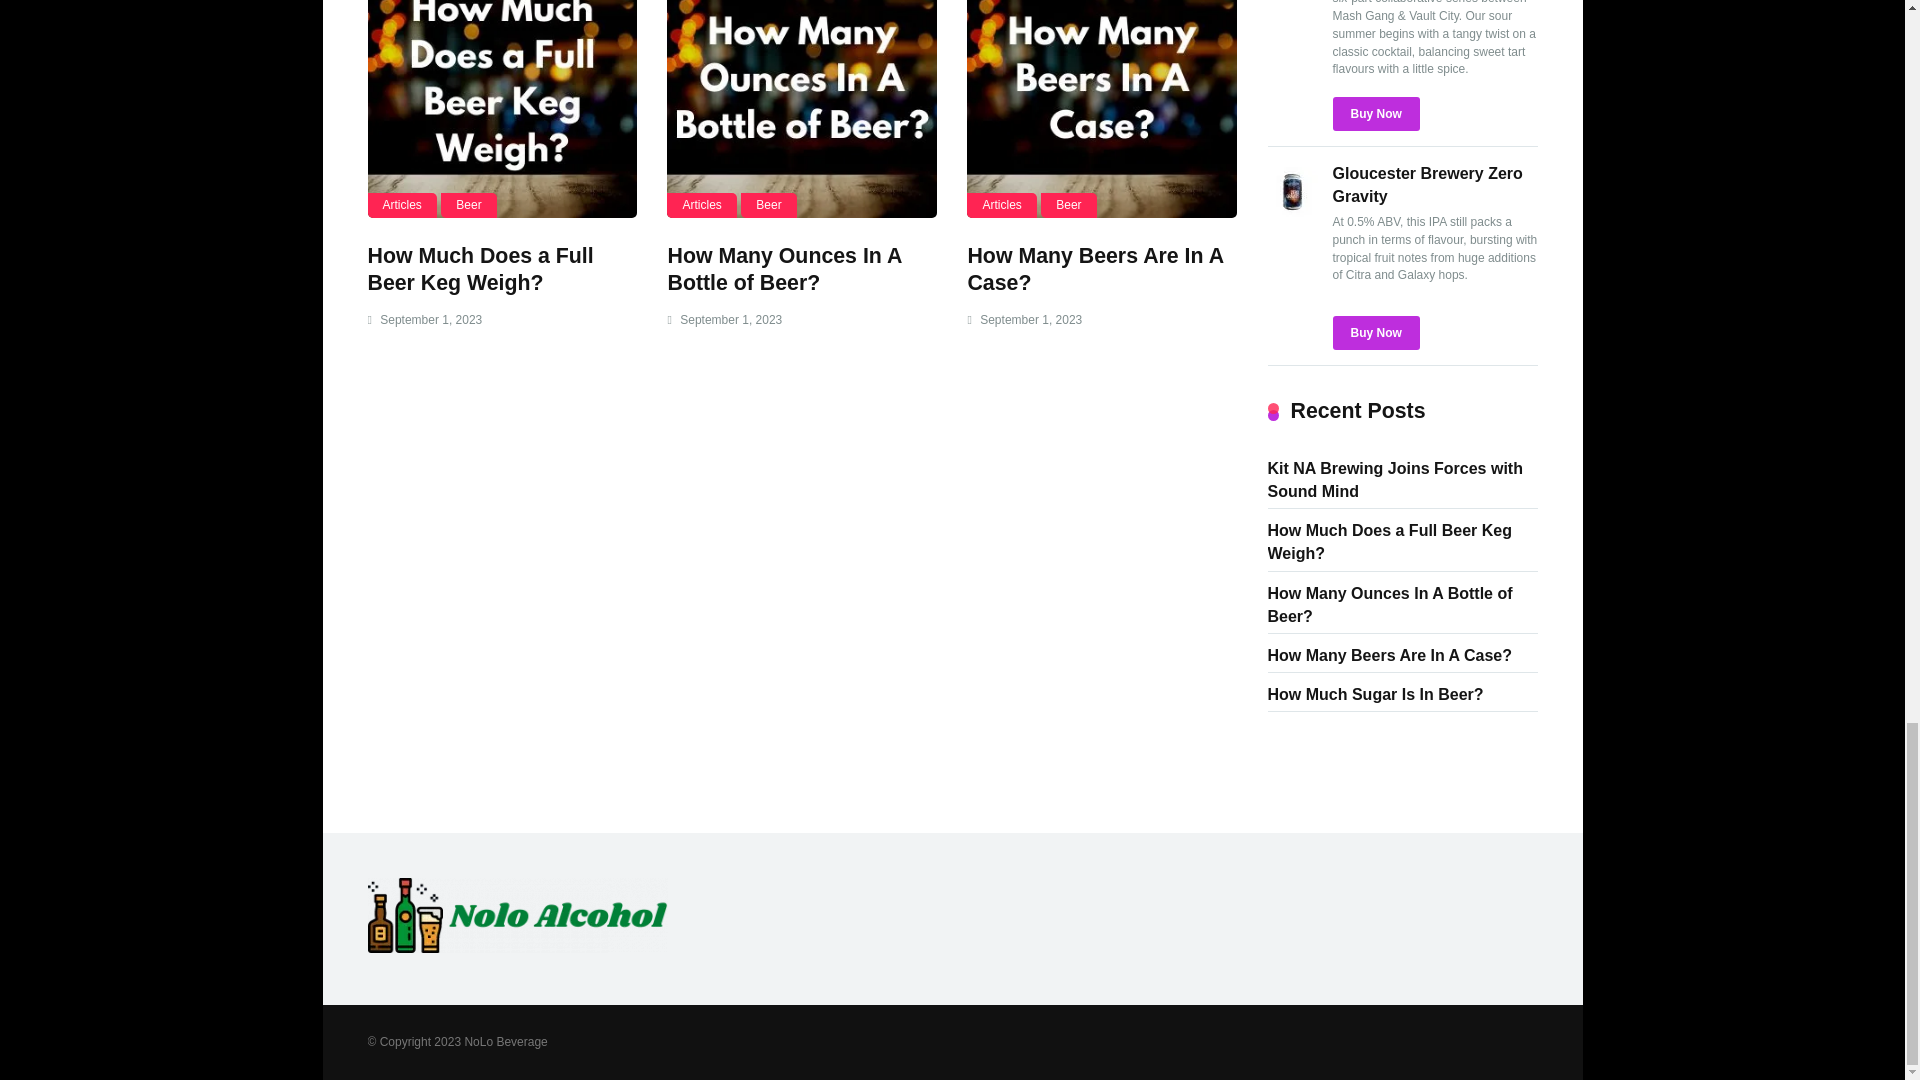  Describe the element at coordinates (1102, 109) in the screenshot. I see `How Many Beers Are In A Case?` at that location.